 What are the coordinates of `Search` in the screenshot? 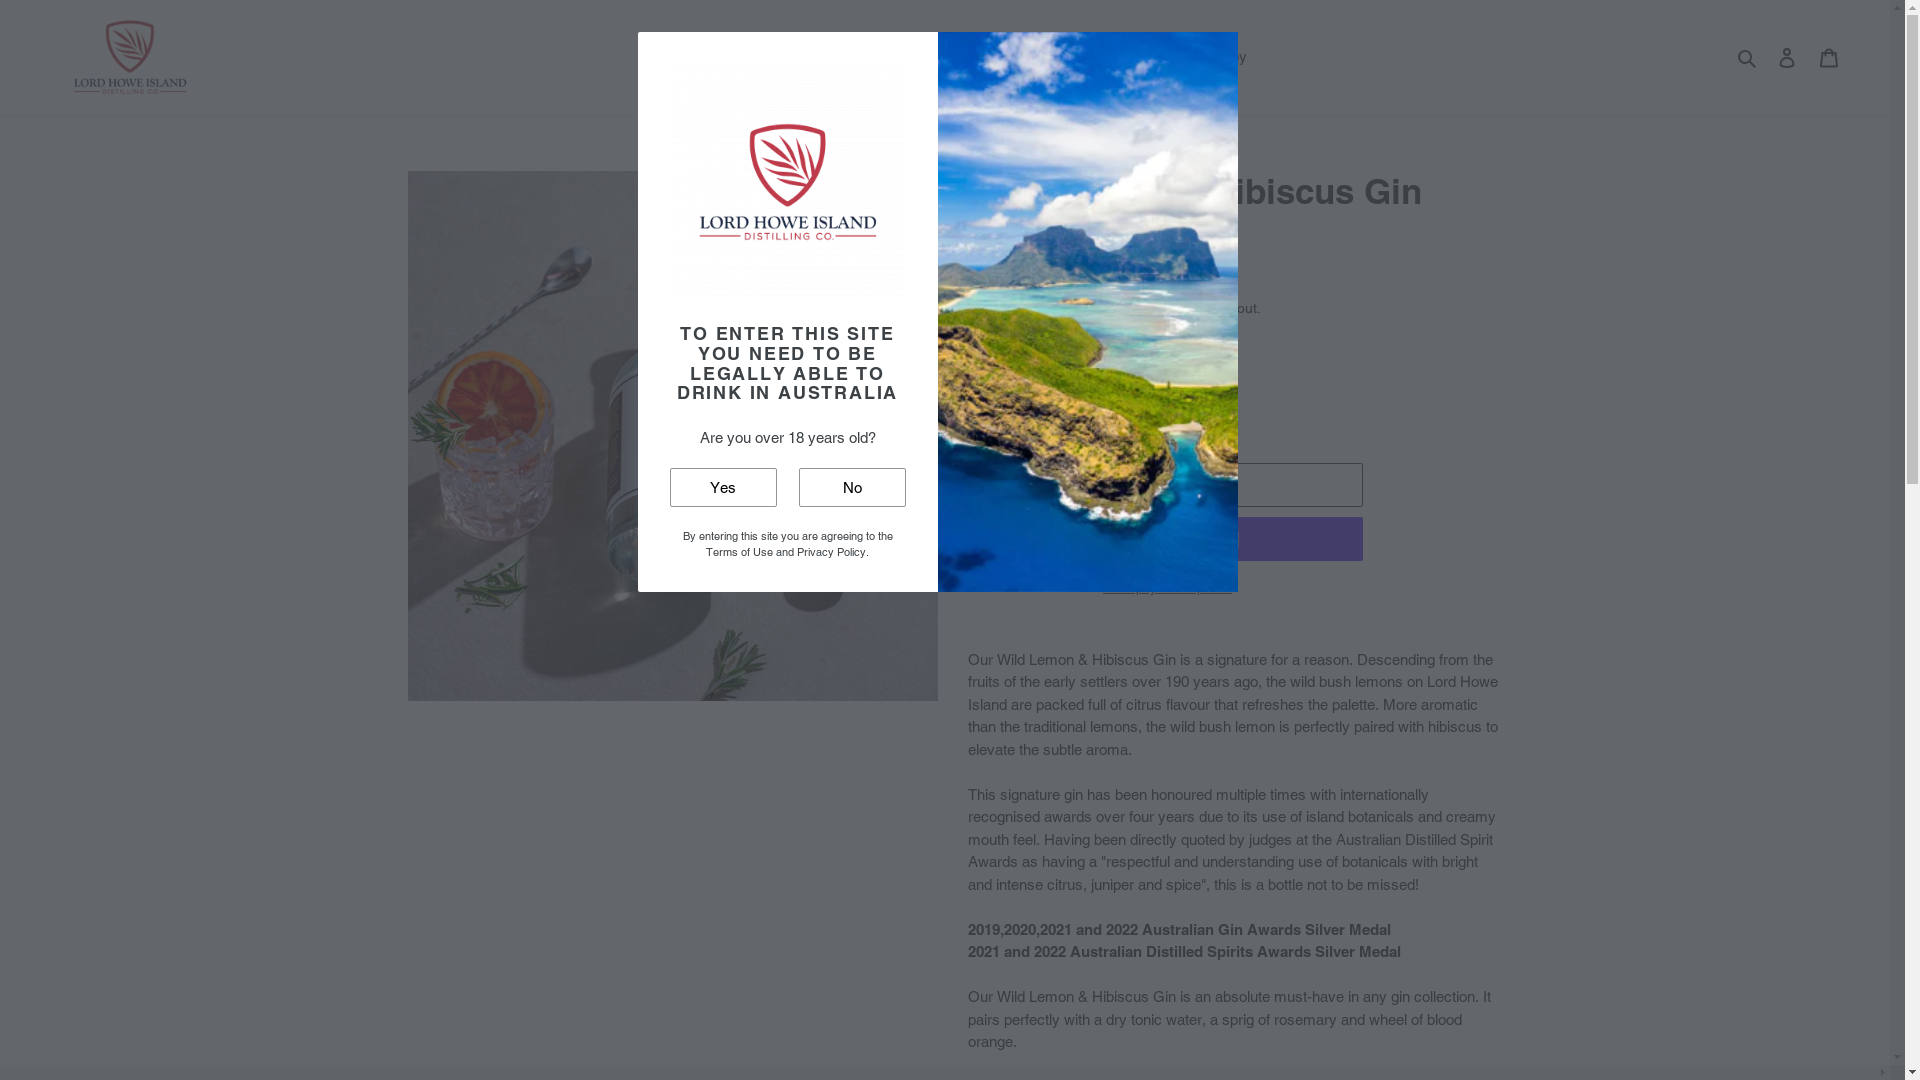 It's located at (1748, 58).